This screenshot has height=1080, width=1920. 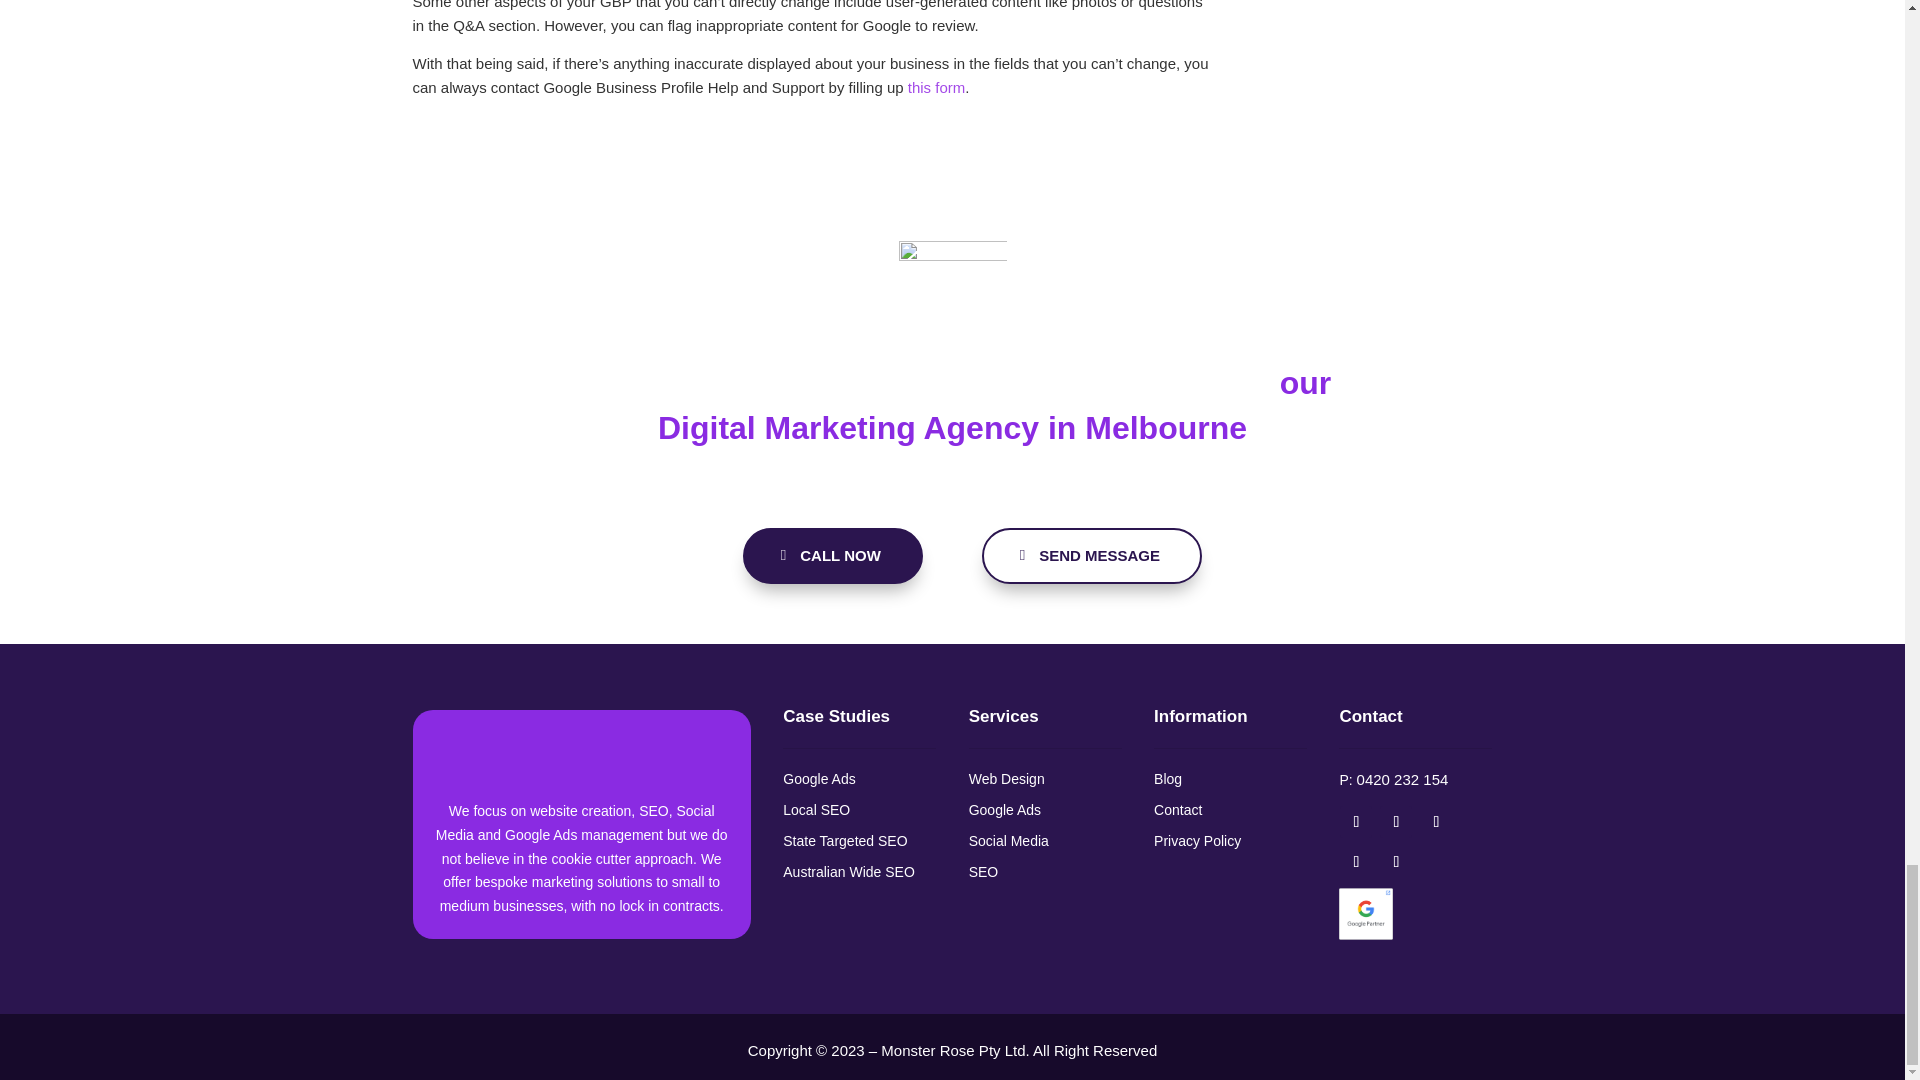 What do you see at coordinates (1436, 822) in the screenshot?
I see `Follow on Google` at bounding box center [1436, 822].